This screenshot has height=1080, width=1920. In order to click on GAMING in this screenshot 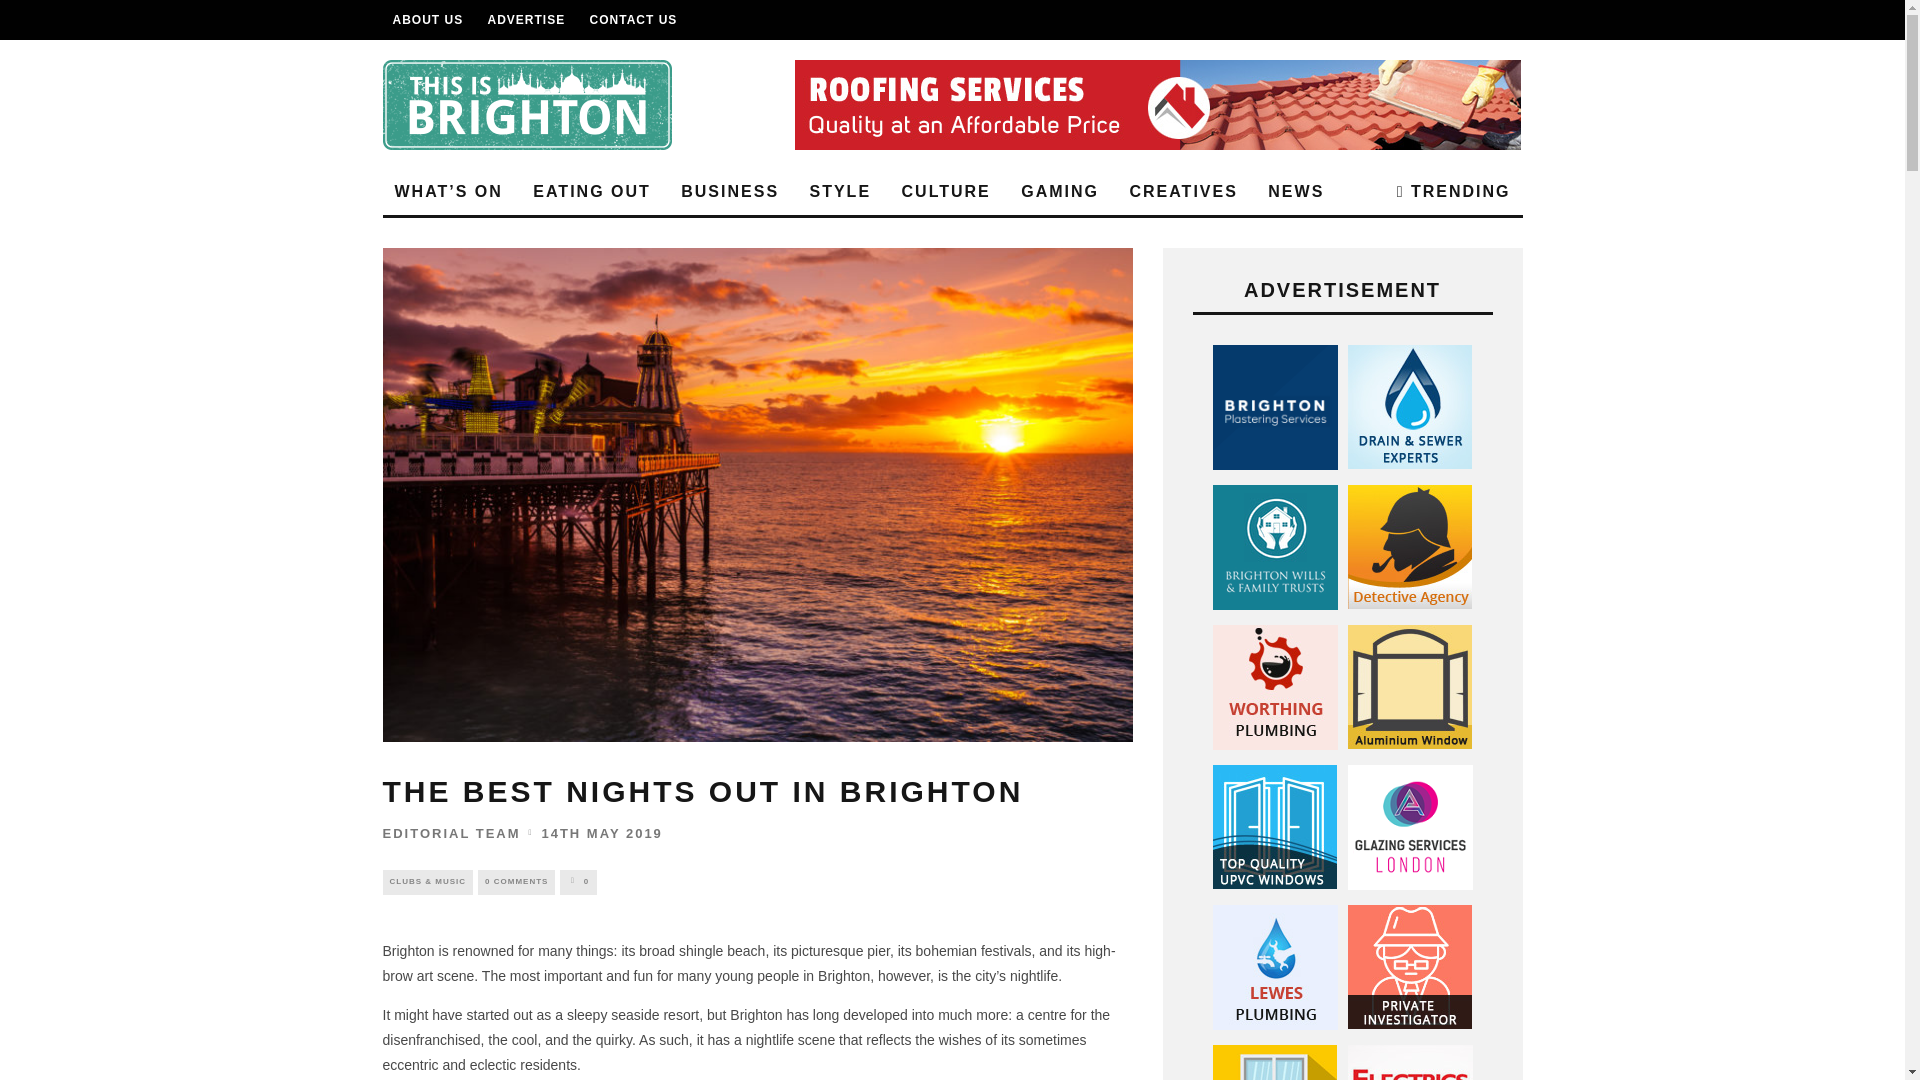, I will do `click(1060, 192)`.